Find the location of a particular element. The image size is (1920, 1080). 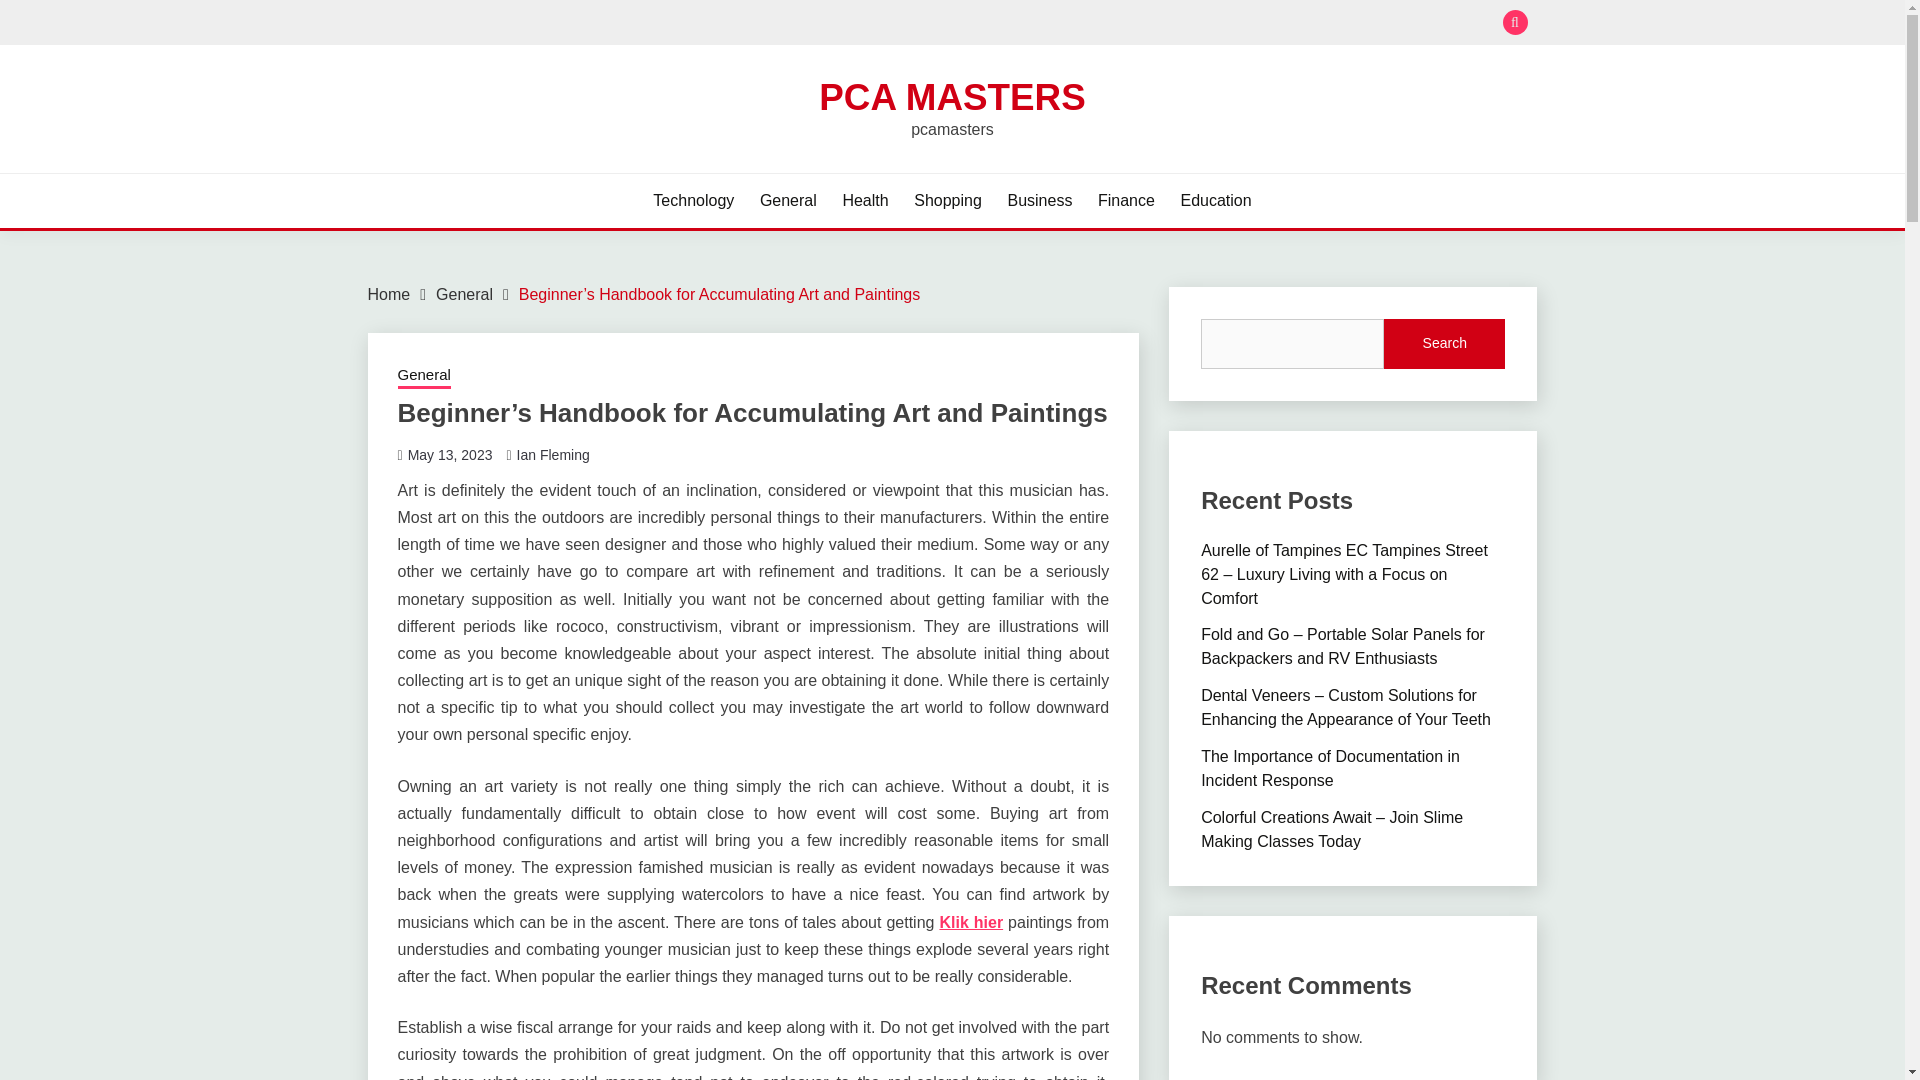

Klik hier is located at coordinates (970, 922).